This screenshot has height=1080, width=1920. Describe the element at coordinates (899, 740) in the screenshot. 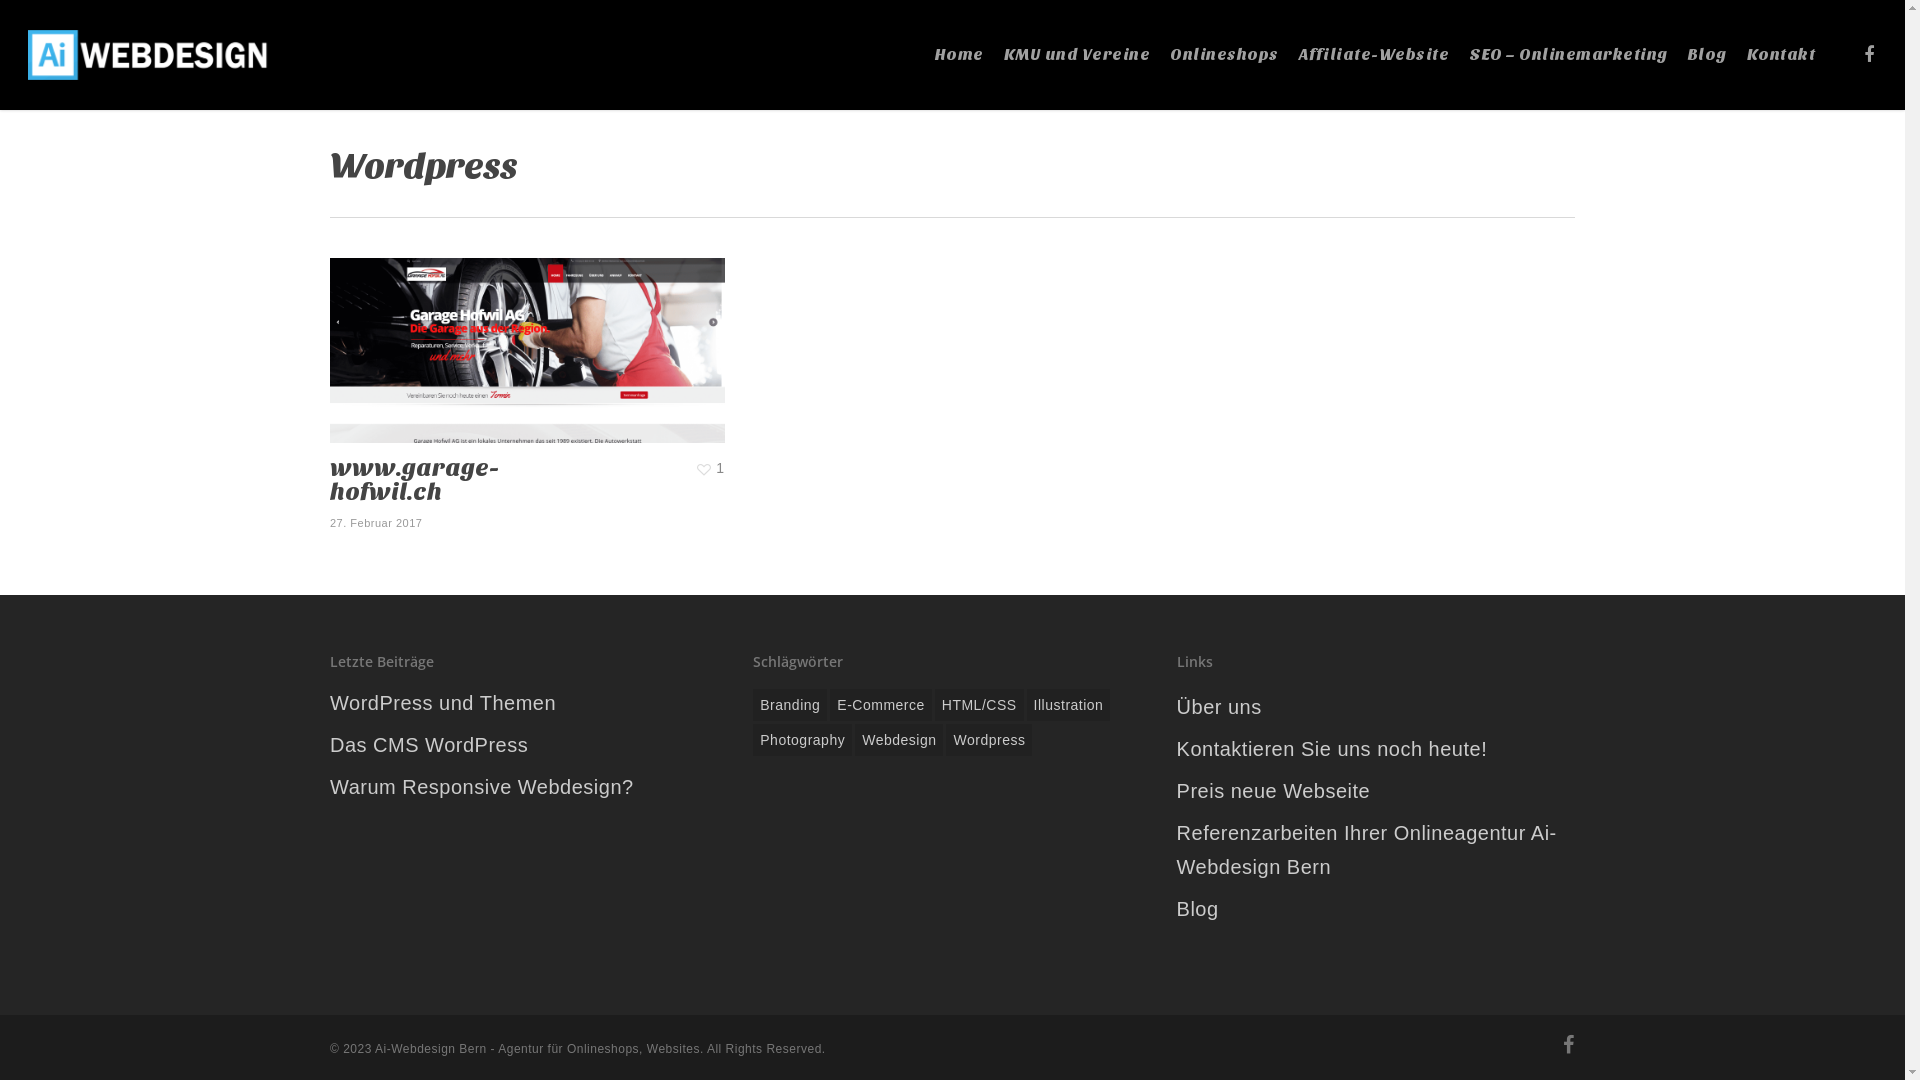

I see `Webdesign` at that location.